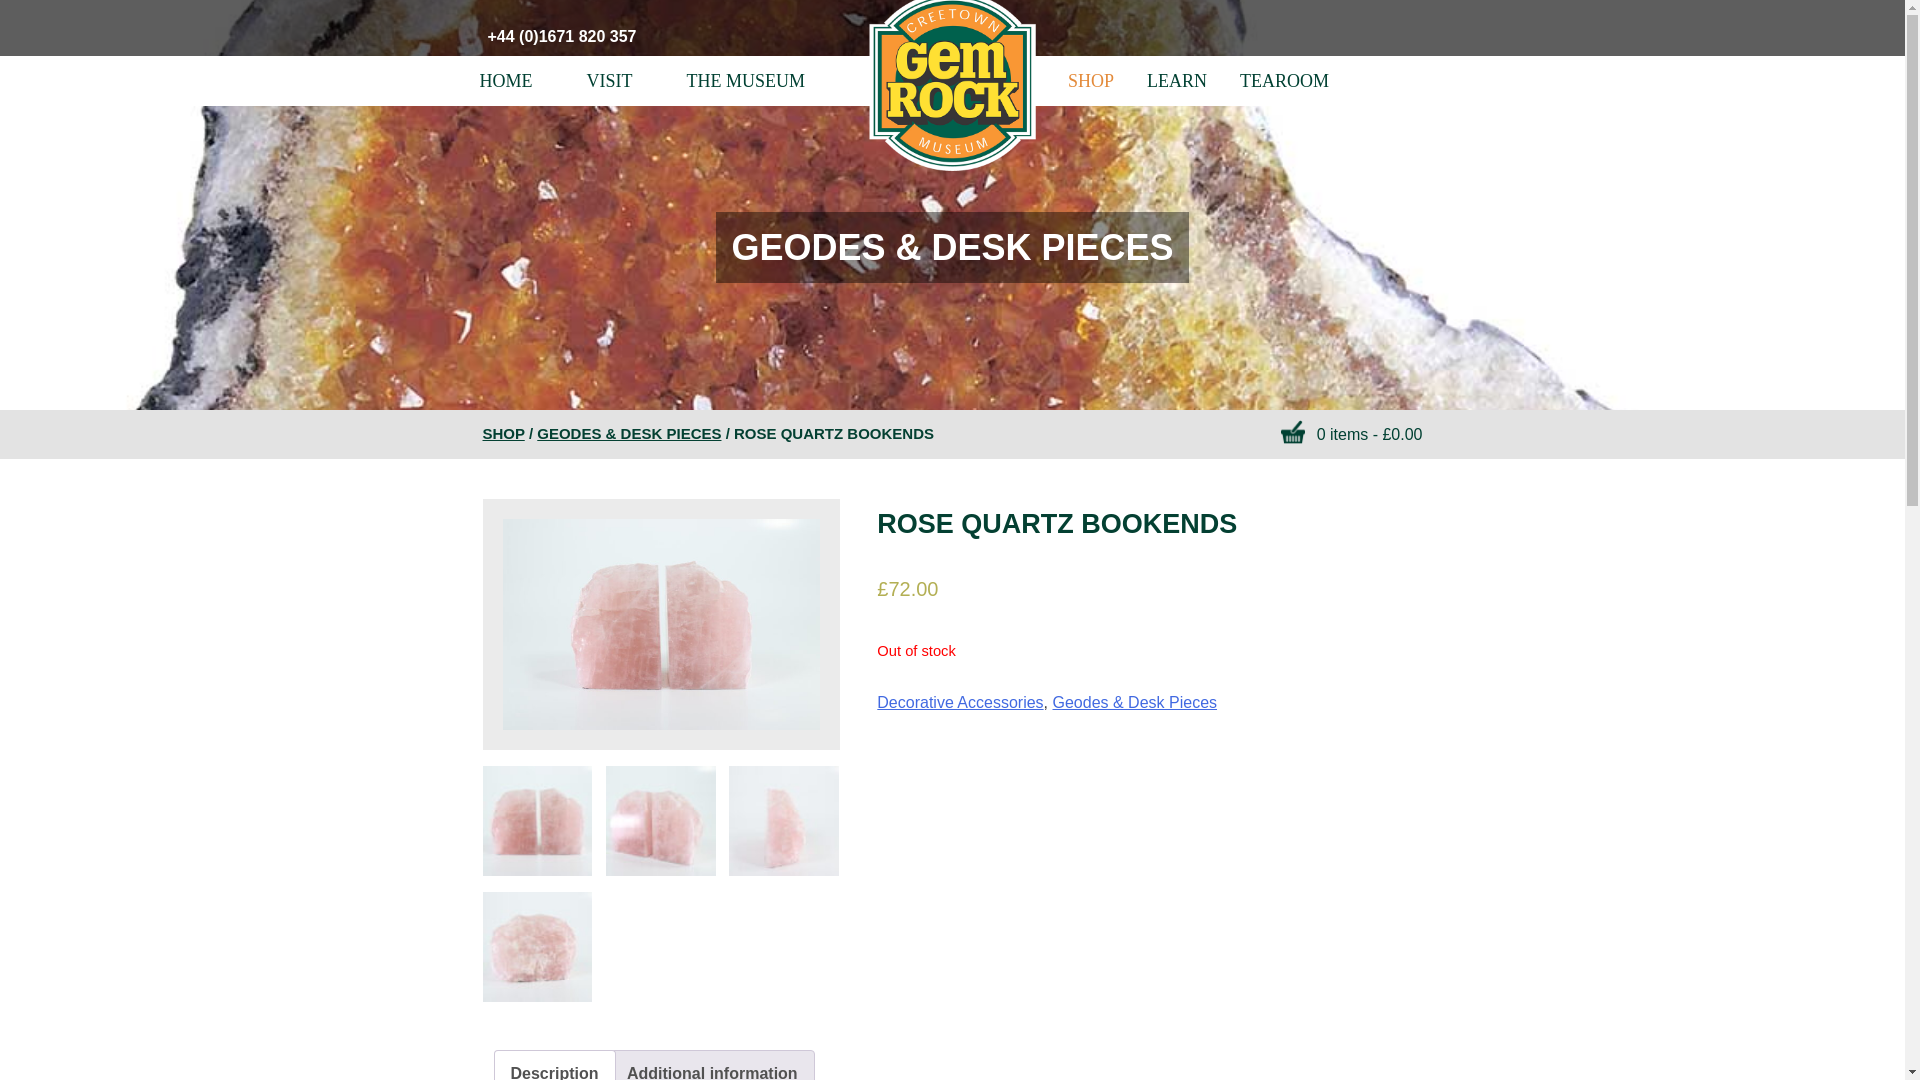 This screenshot has height=1080, width=1920. What do you see at coordinates (554, 1065) in the screenshot?
I see `Description` at bounding box center [554, 1065].